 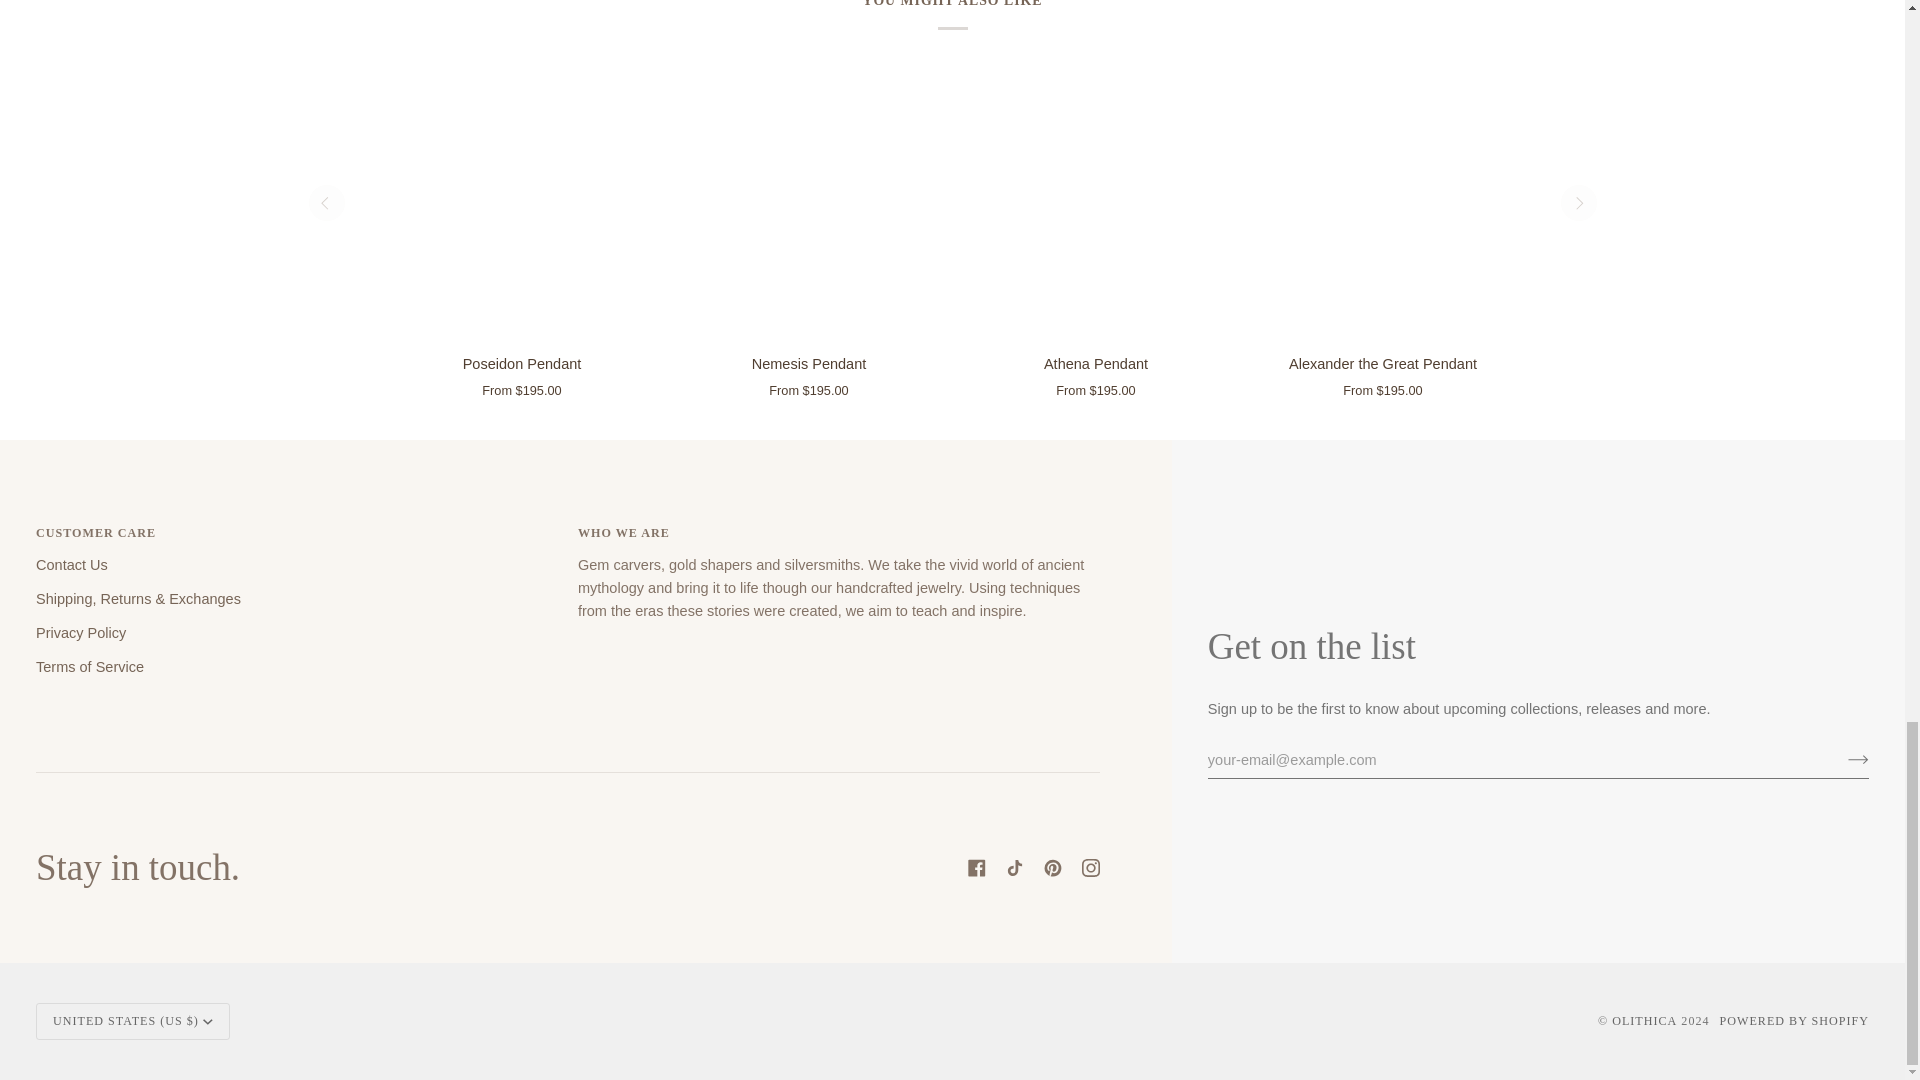 I want to click on Facebook, so click(x=976, y=867).